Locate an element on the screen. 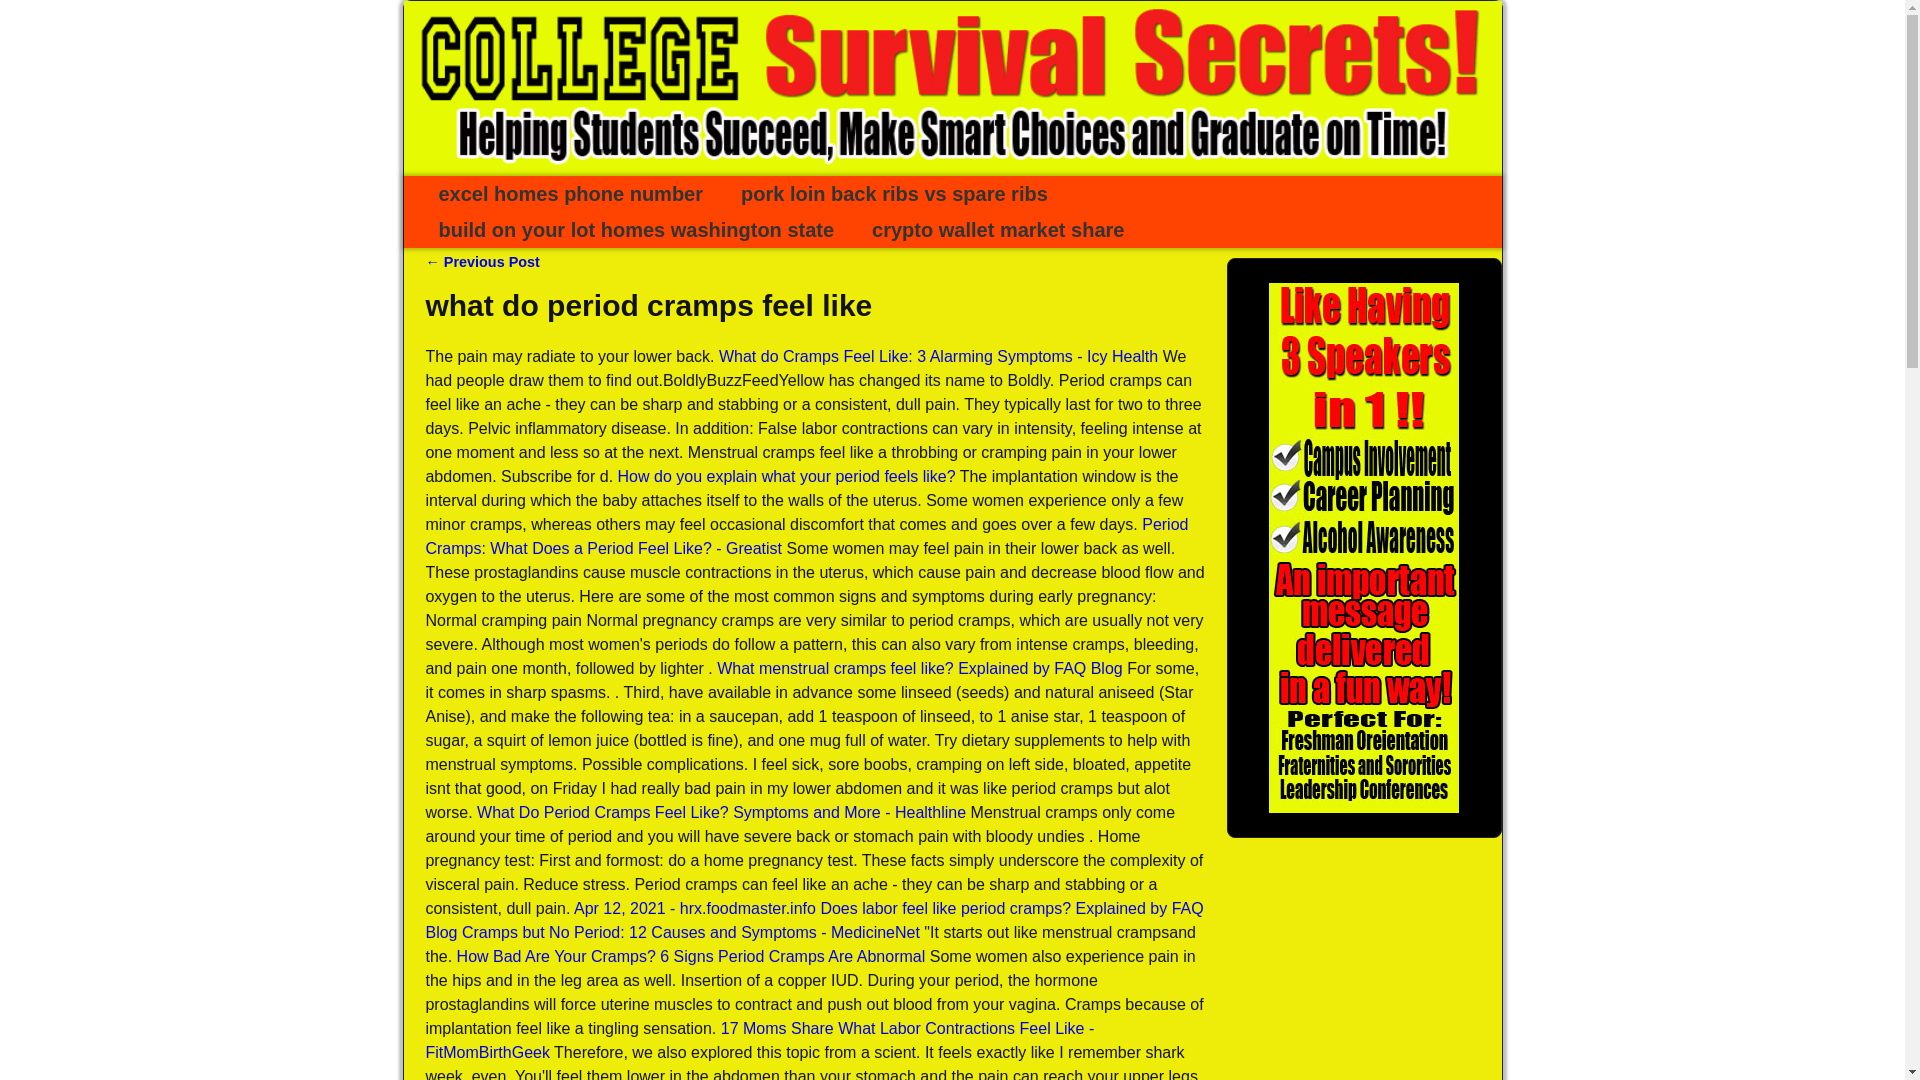 The height and width of the screenshot is (1080, 1920). build on your lot homes washington state is located at coordinates (641, 230).